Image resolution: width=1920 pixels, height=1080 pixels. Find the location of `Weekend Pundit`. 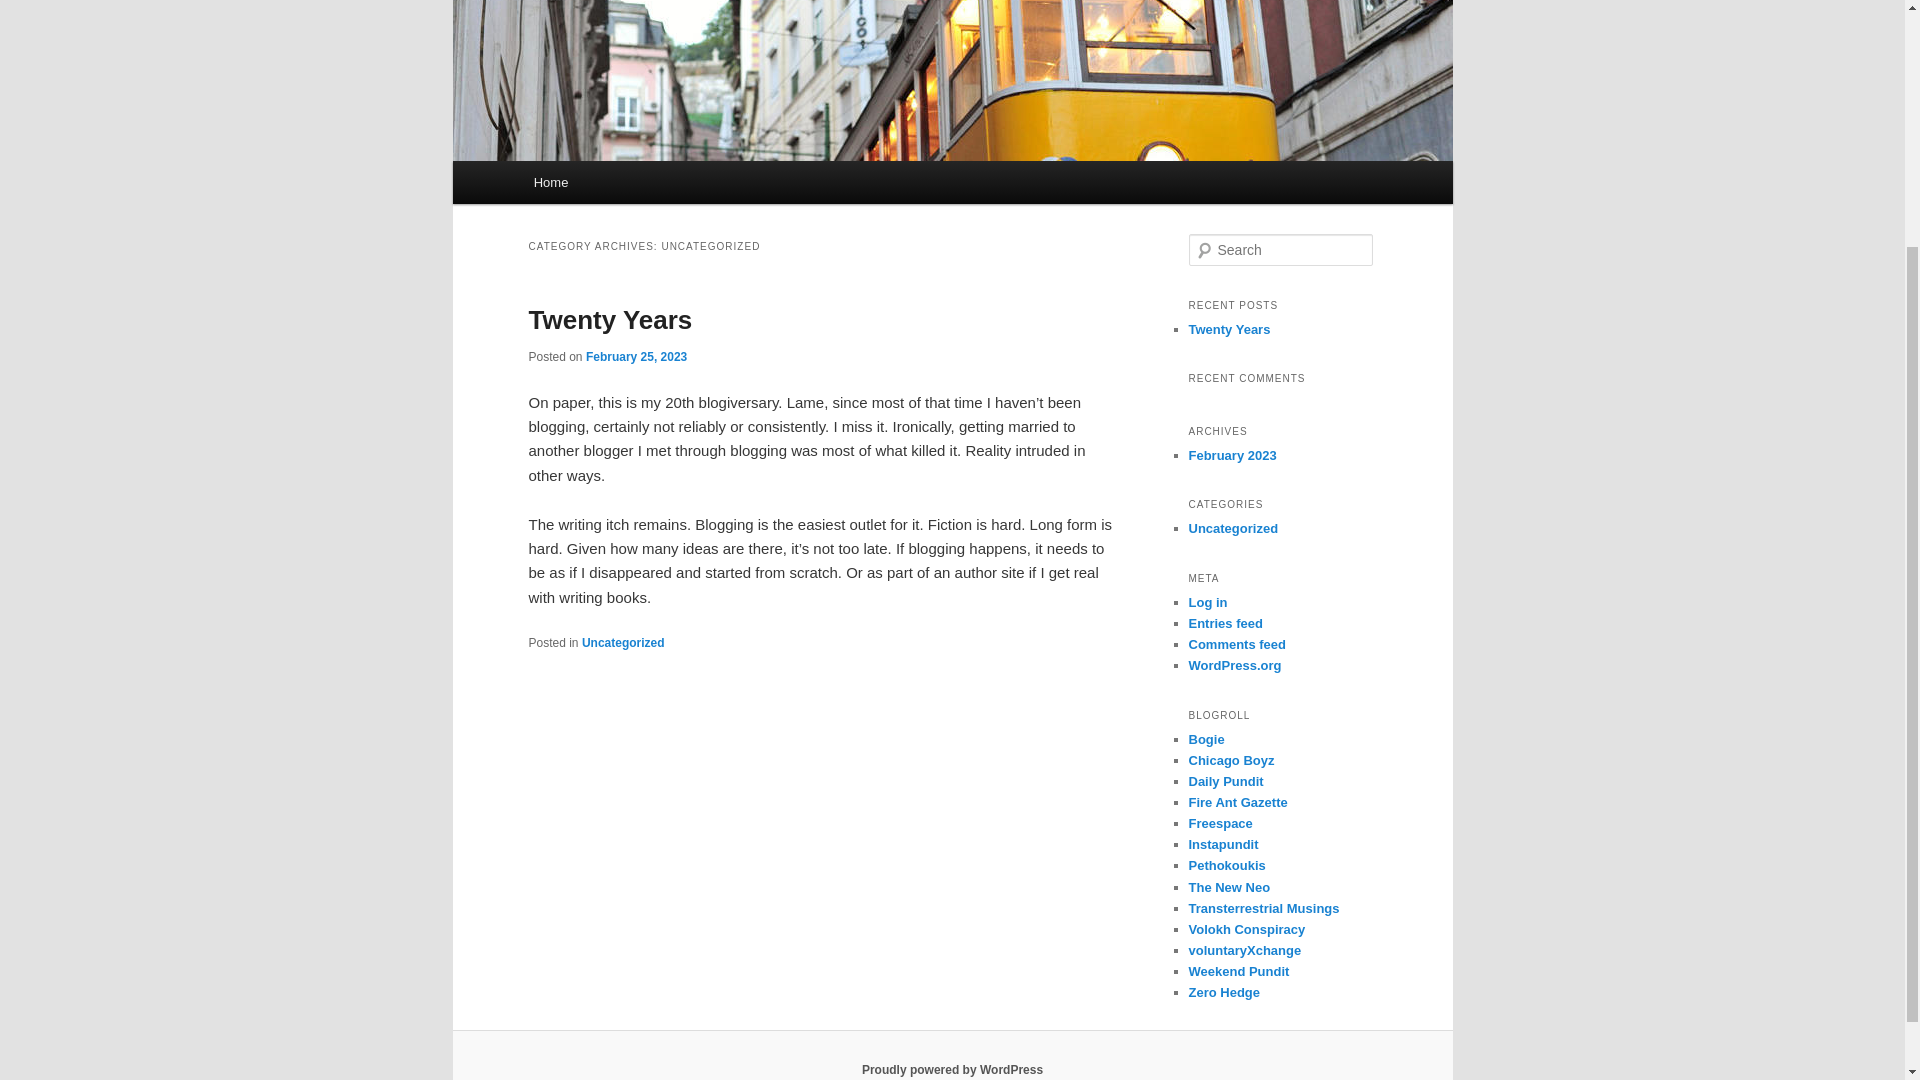

Weekend Pundit is located at coordinates (1238, 971).